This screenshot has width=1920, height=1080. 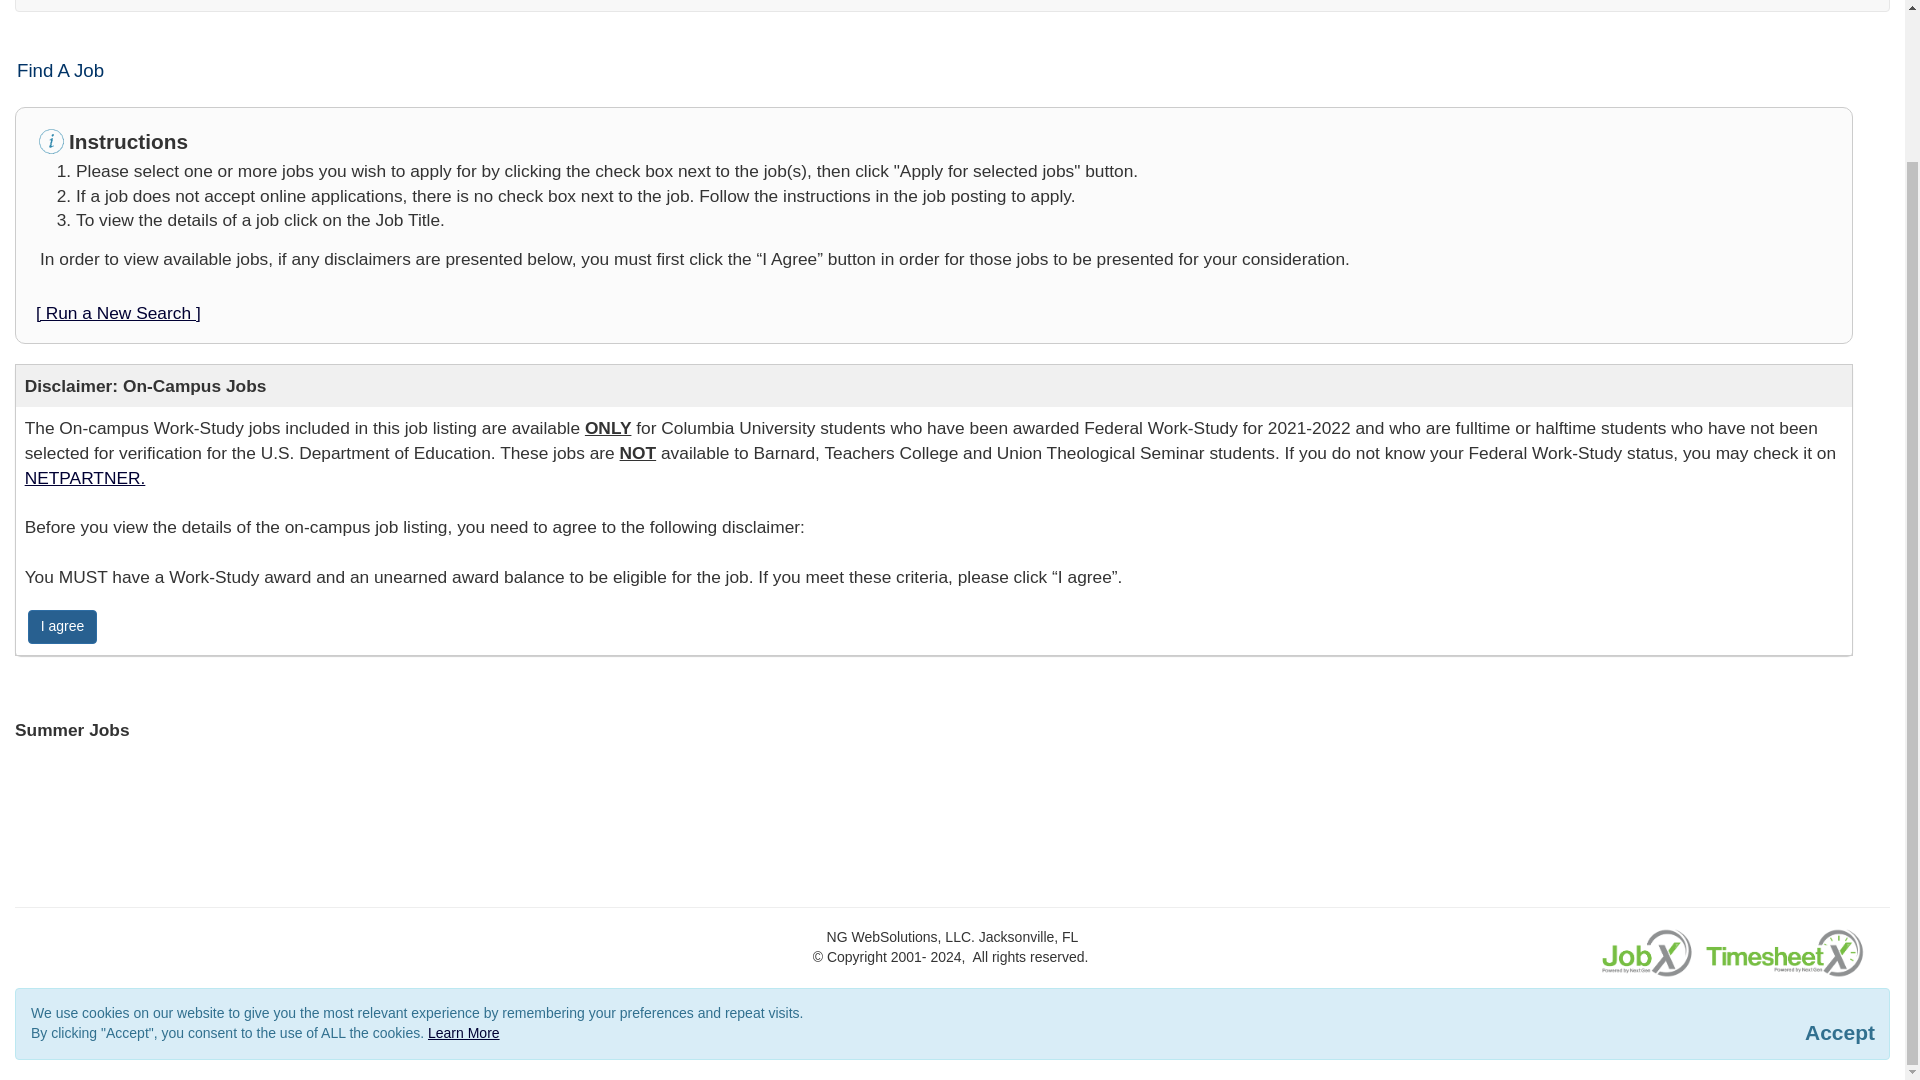 I want to click on I agree, so click(x=62, y=626).